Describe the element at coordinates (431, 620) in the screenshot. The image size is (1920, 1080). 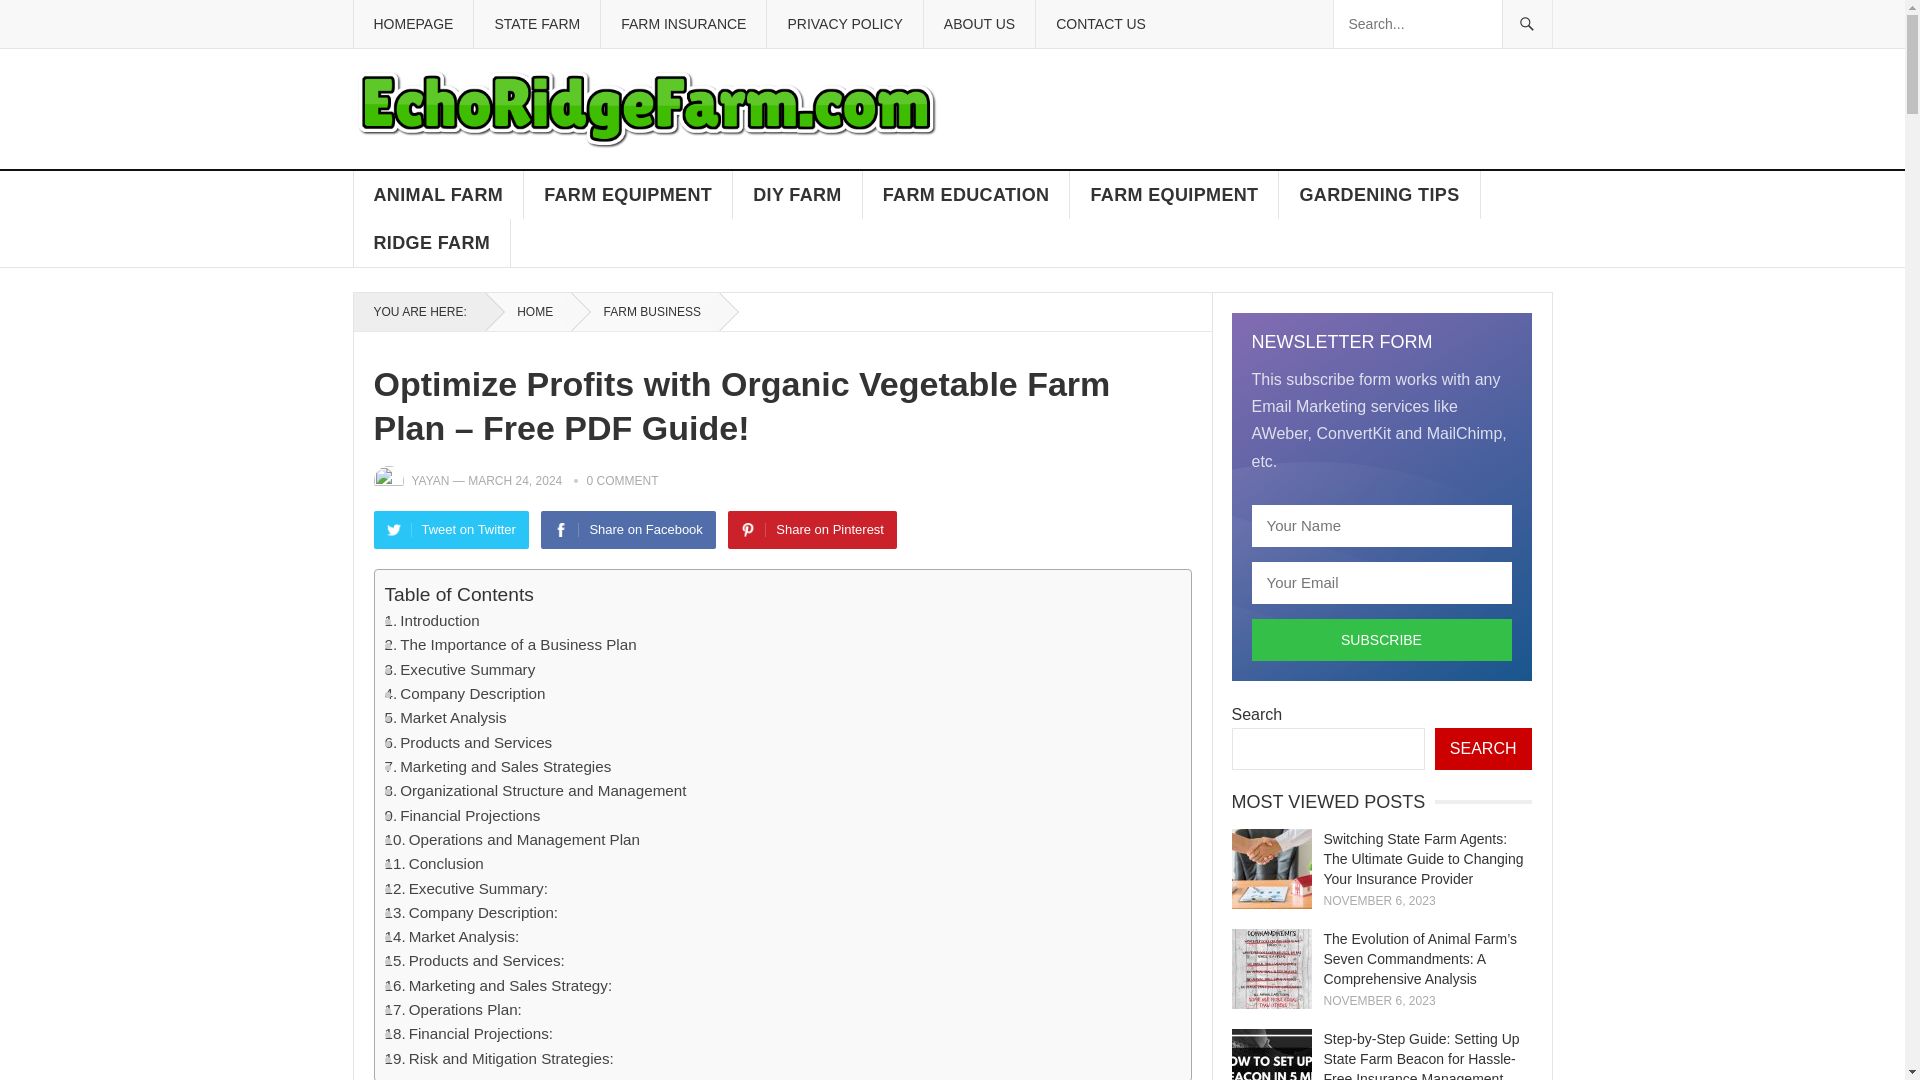
I see `Introduction` at that location.